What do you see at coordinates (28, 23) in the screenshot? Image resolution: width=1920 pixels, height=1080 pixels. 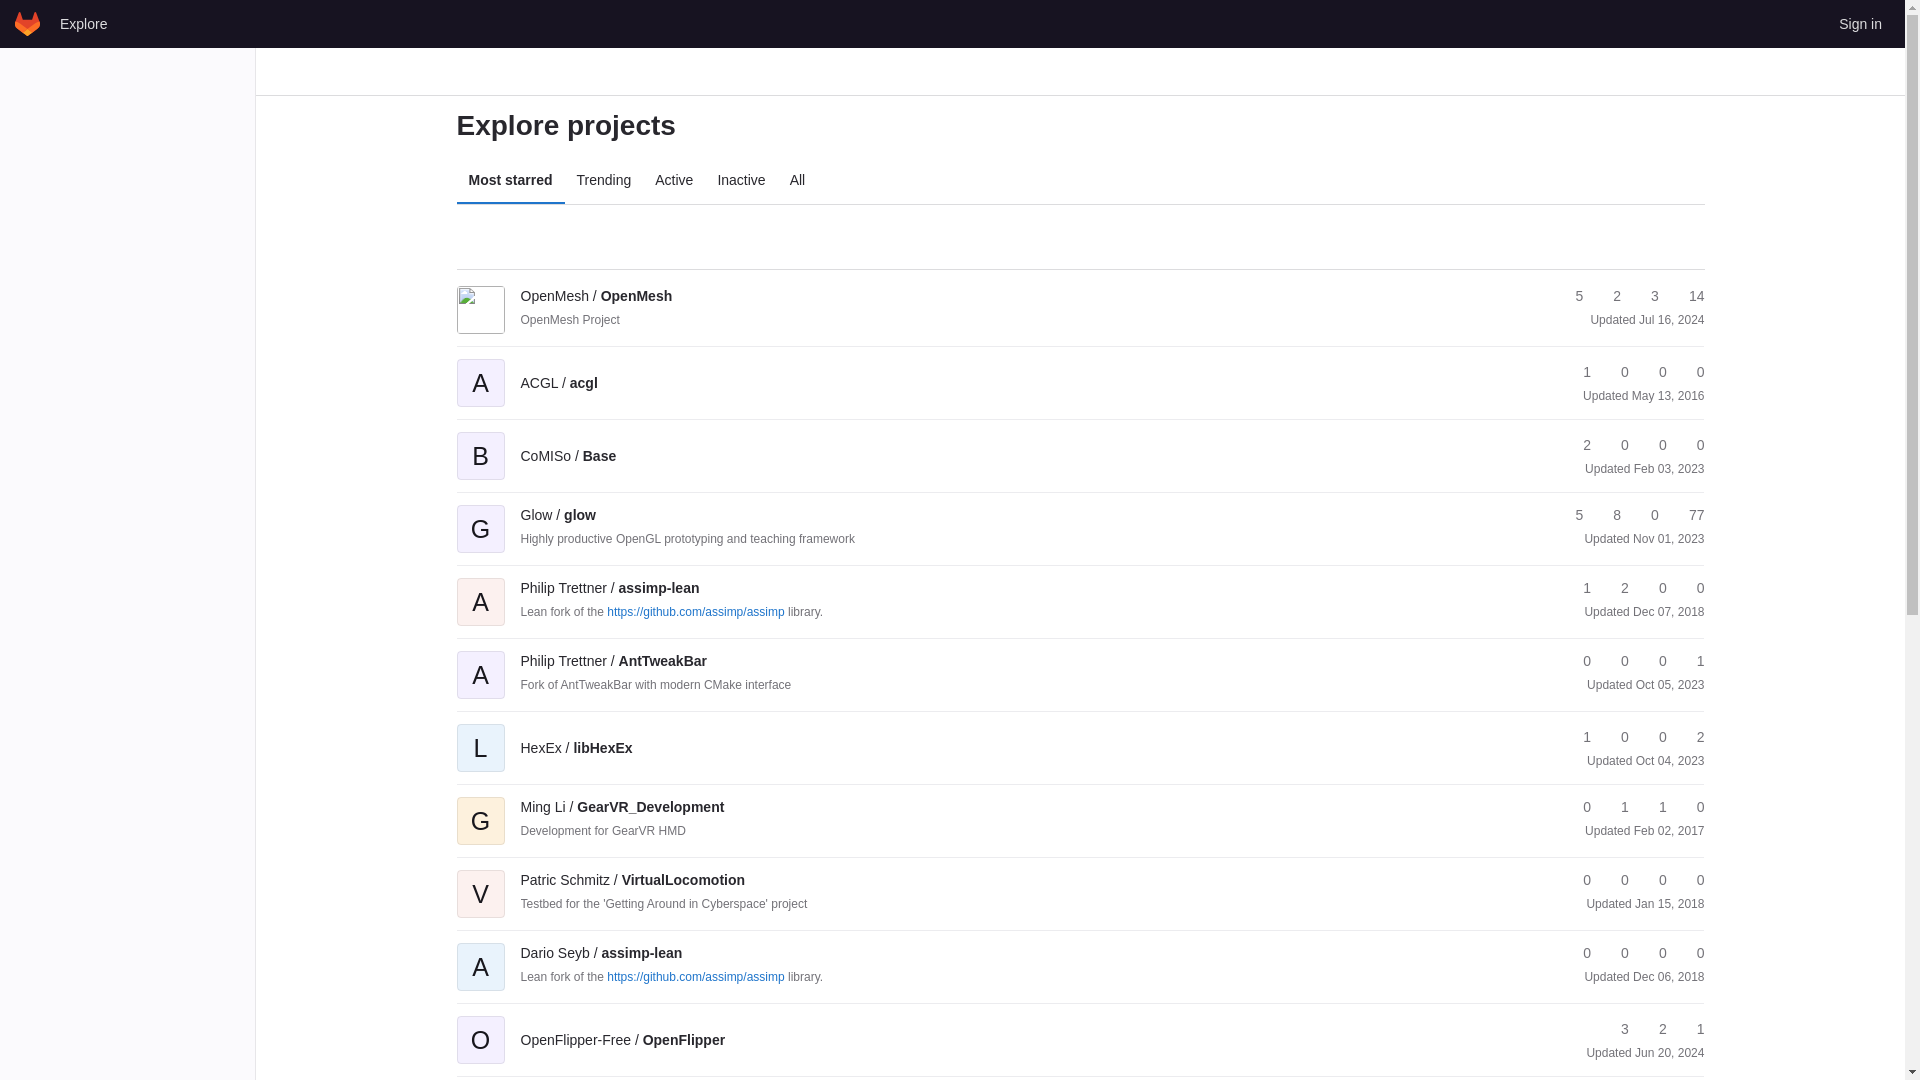 I see `Homepage` at bounding box center [28, 23].